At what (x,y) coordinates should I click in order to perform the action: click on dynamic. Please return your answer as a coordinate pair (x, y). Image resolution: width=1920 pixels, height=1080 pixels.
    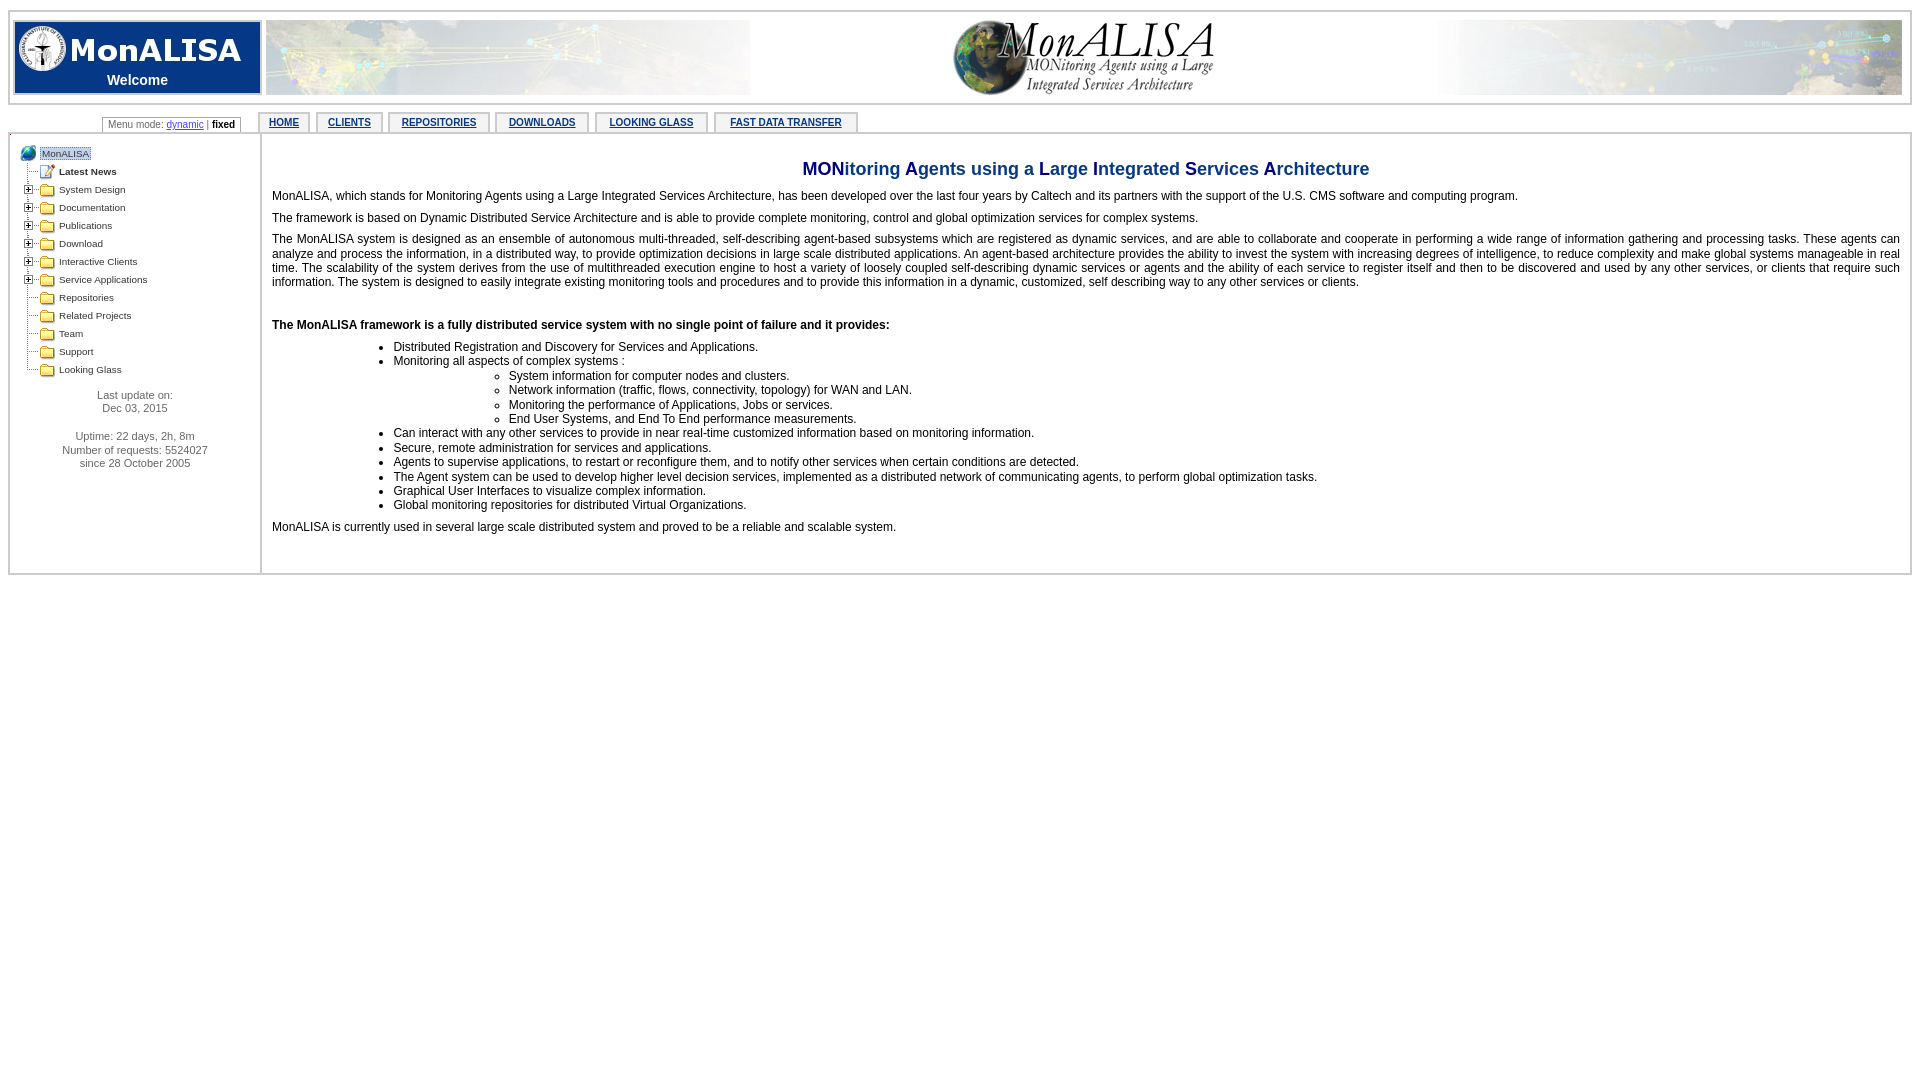
    Looking at the image, I should click on (184, 124).